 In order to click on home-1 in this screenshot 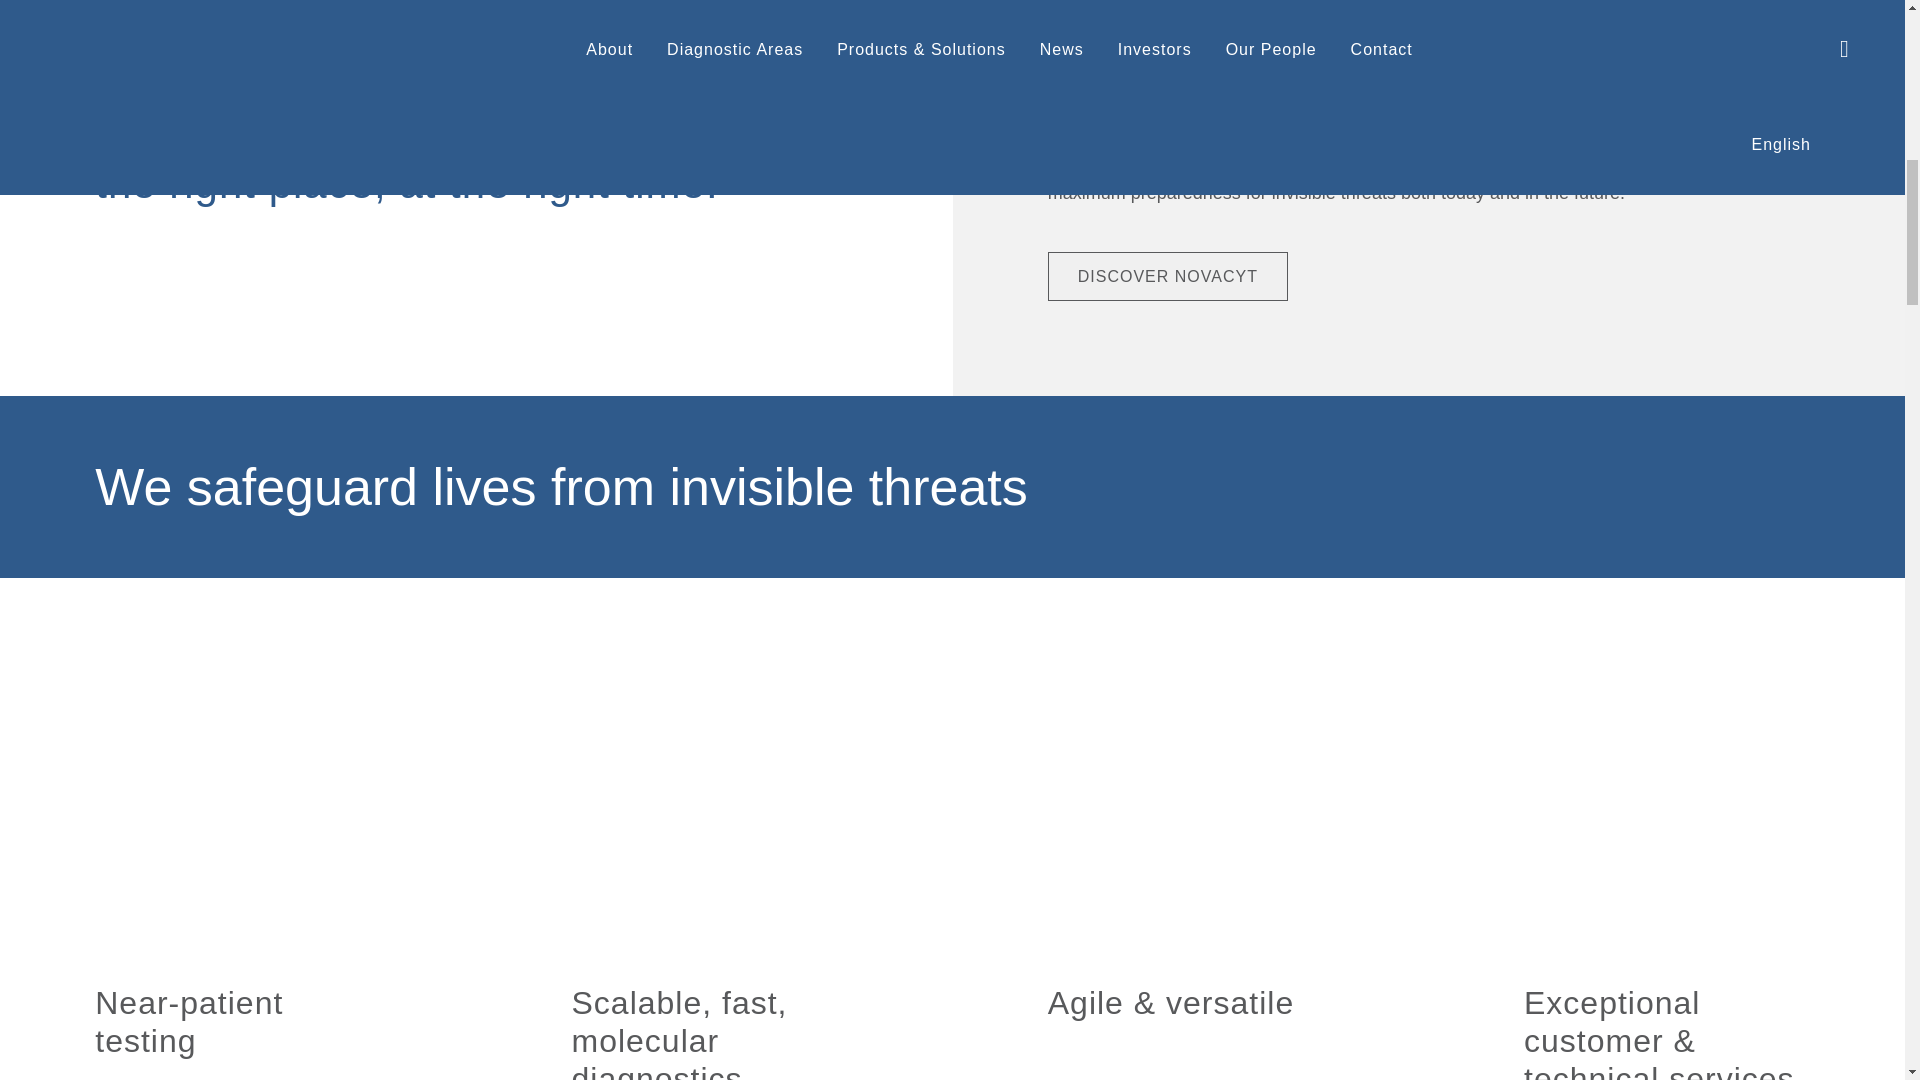, I will do `click(237, 810)`.